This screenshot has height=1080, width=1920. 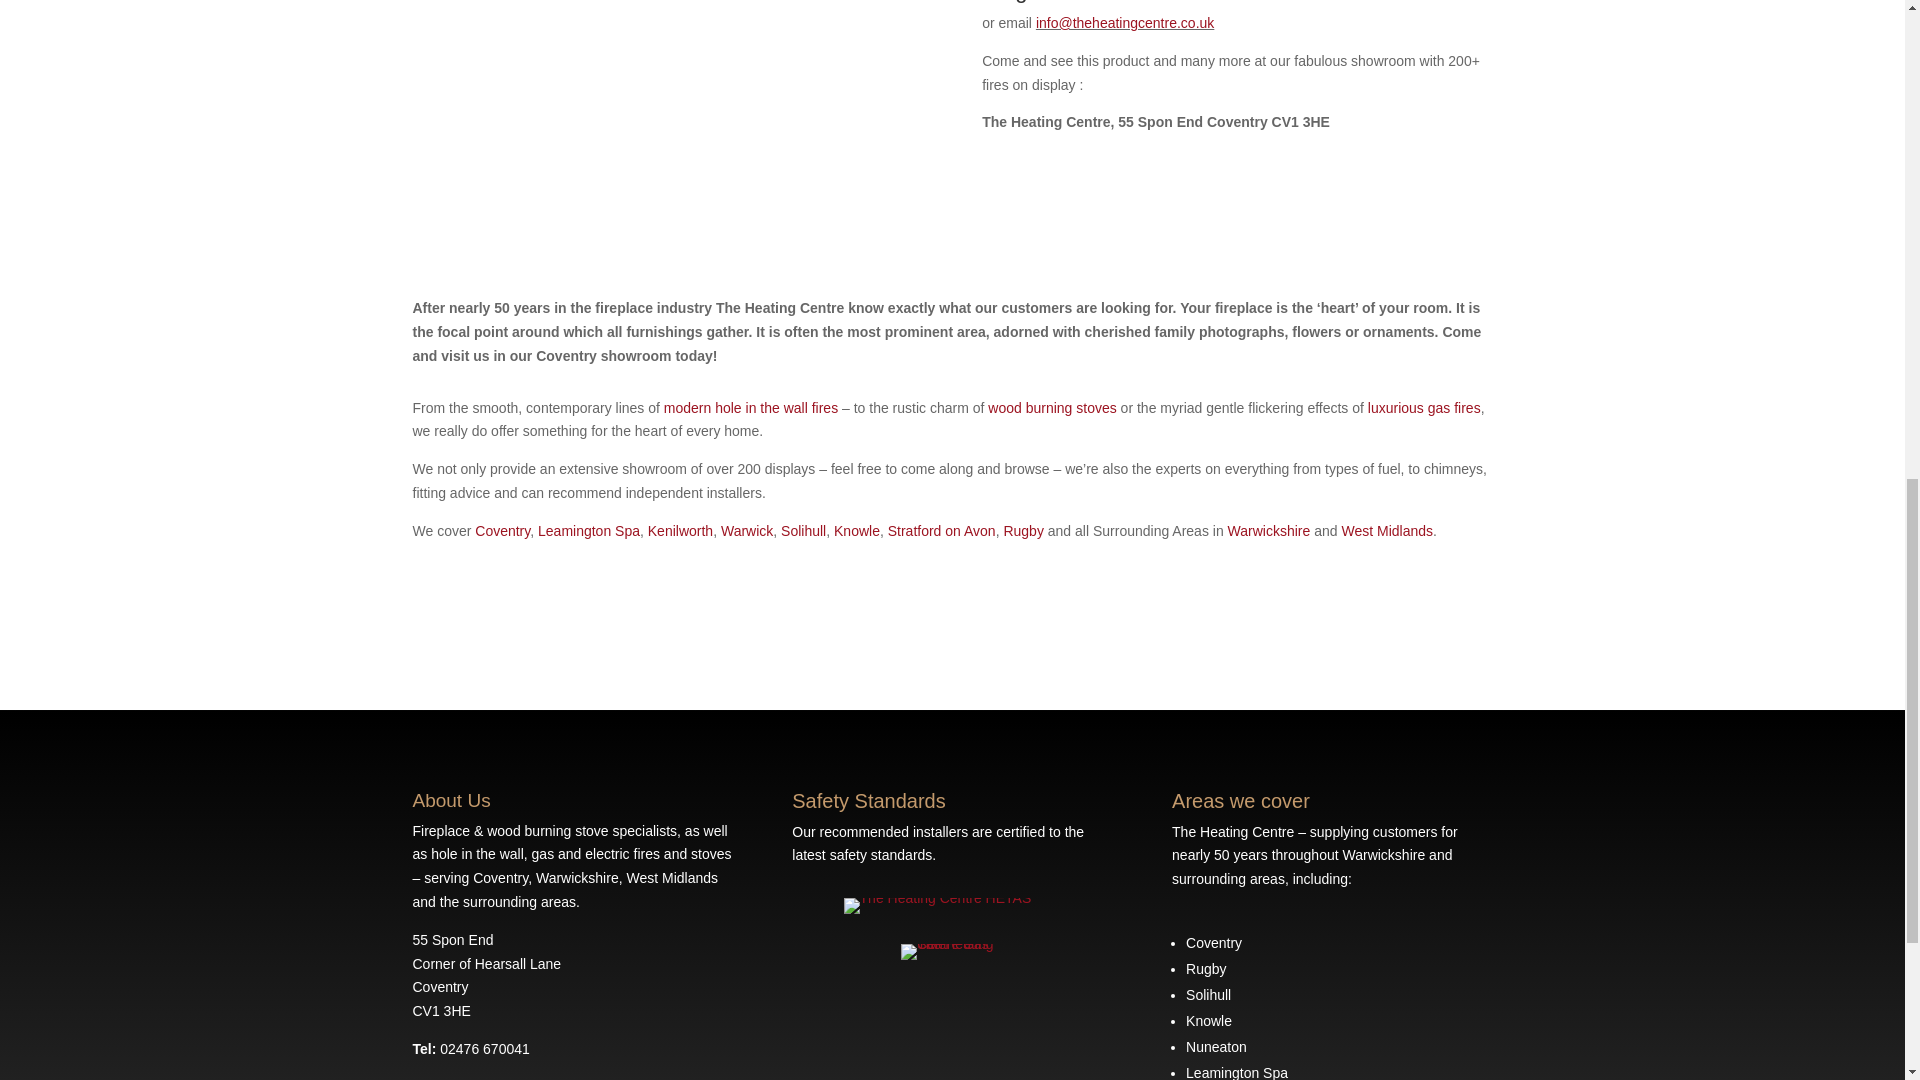 I want to click on Choosing Us, so click(x=942, y=530).